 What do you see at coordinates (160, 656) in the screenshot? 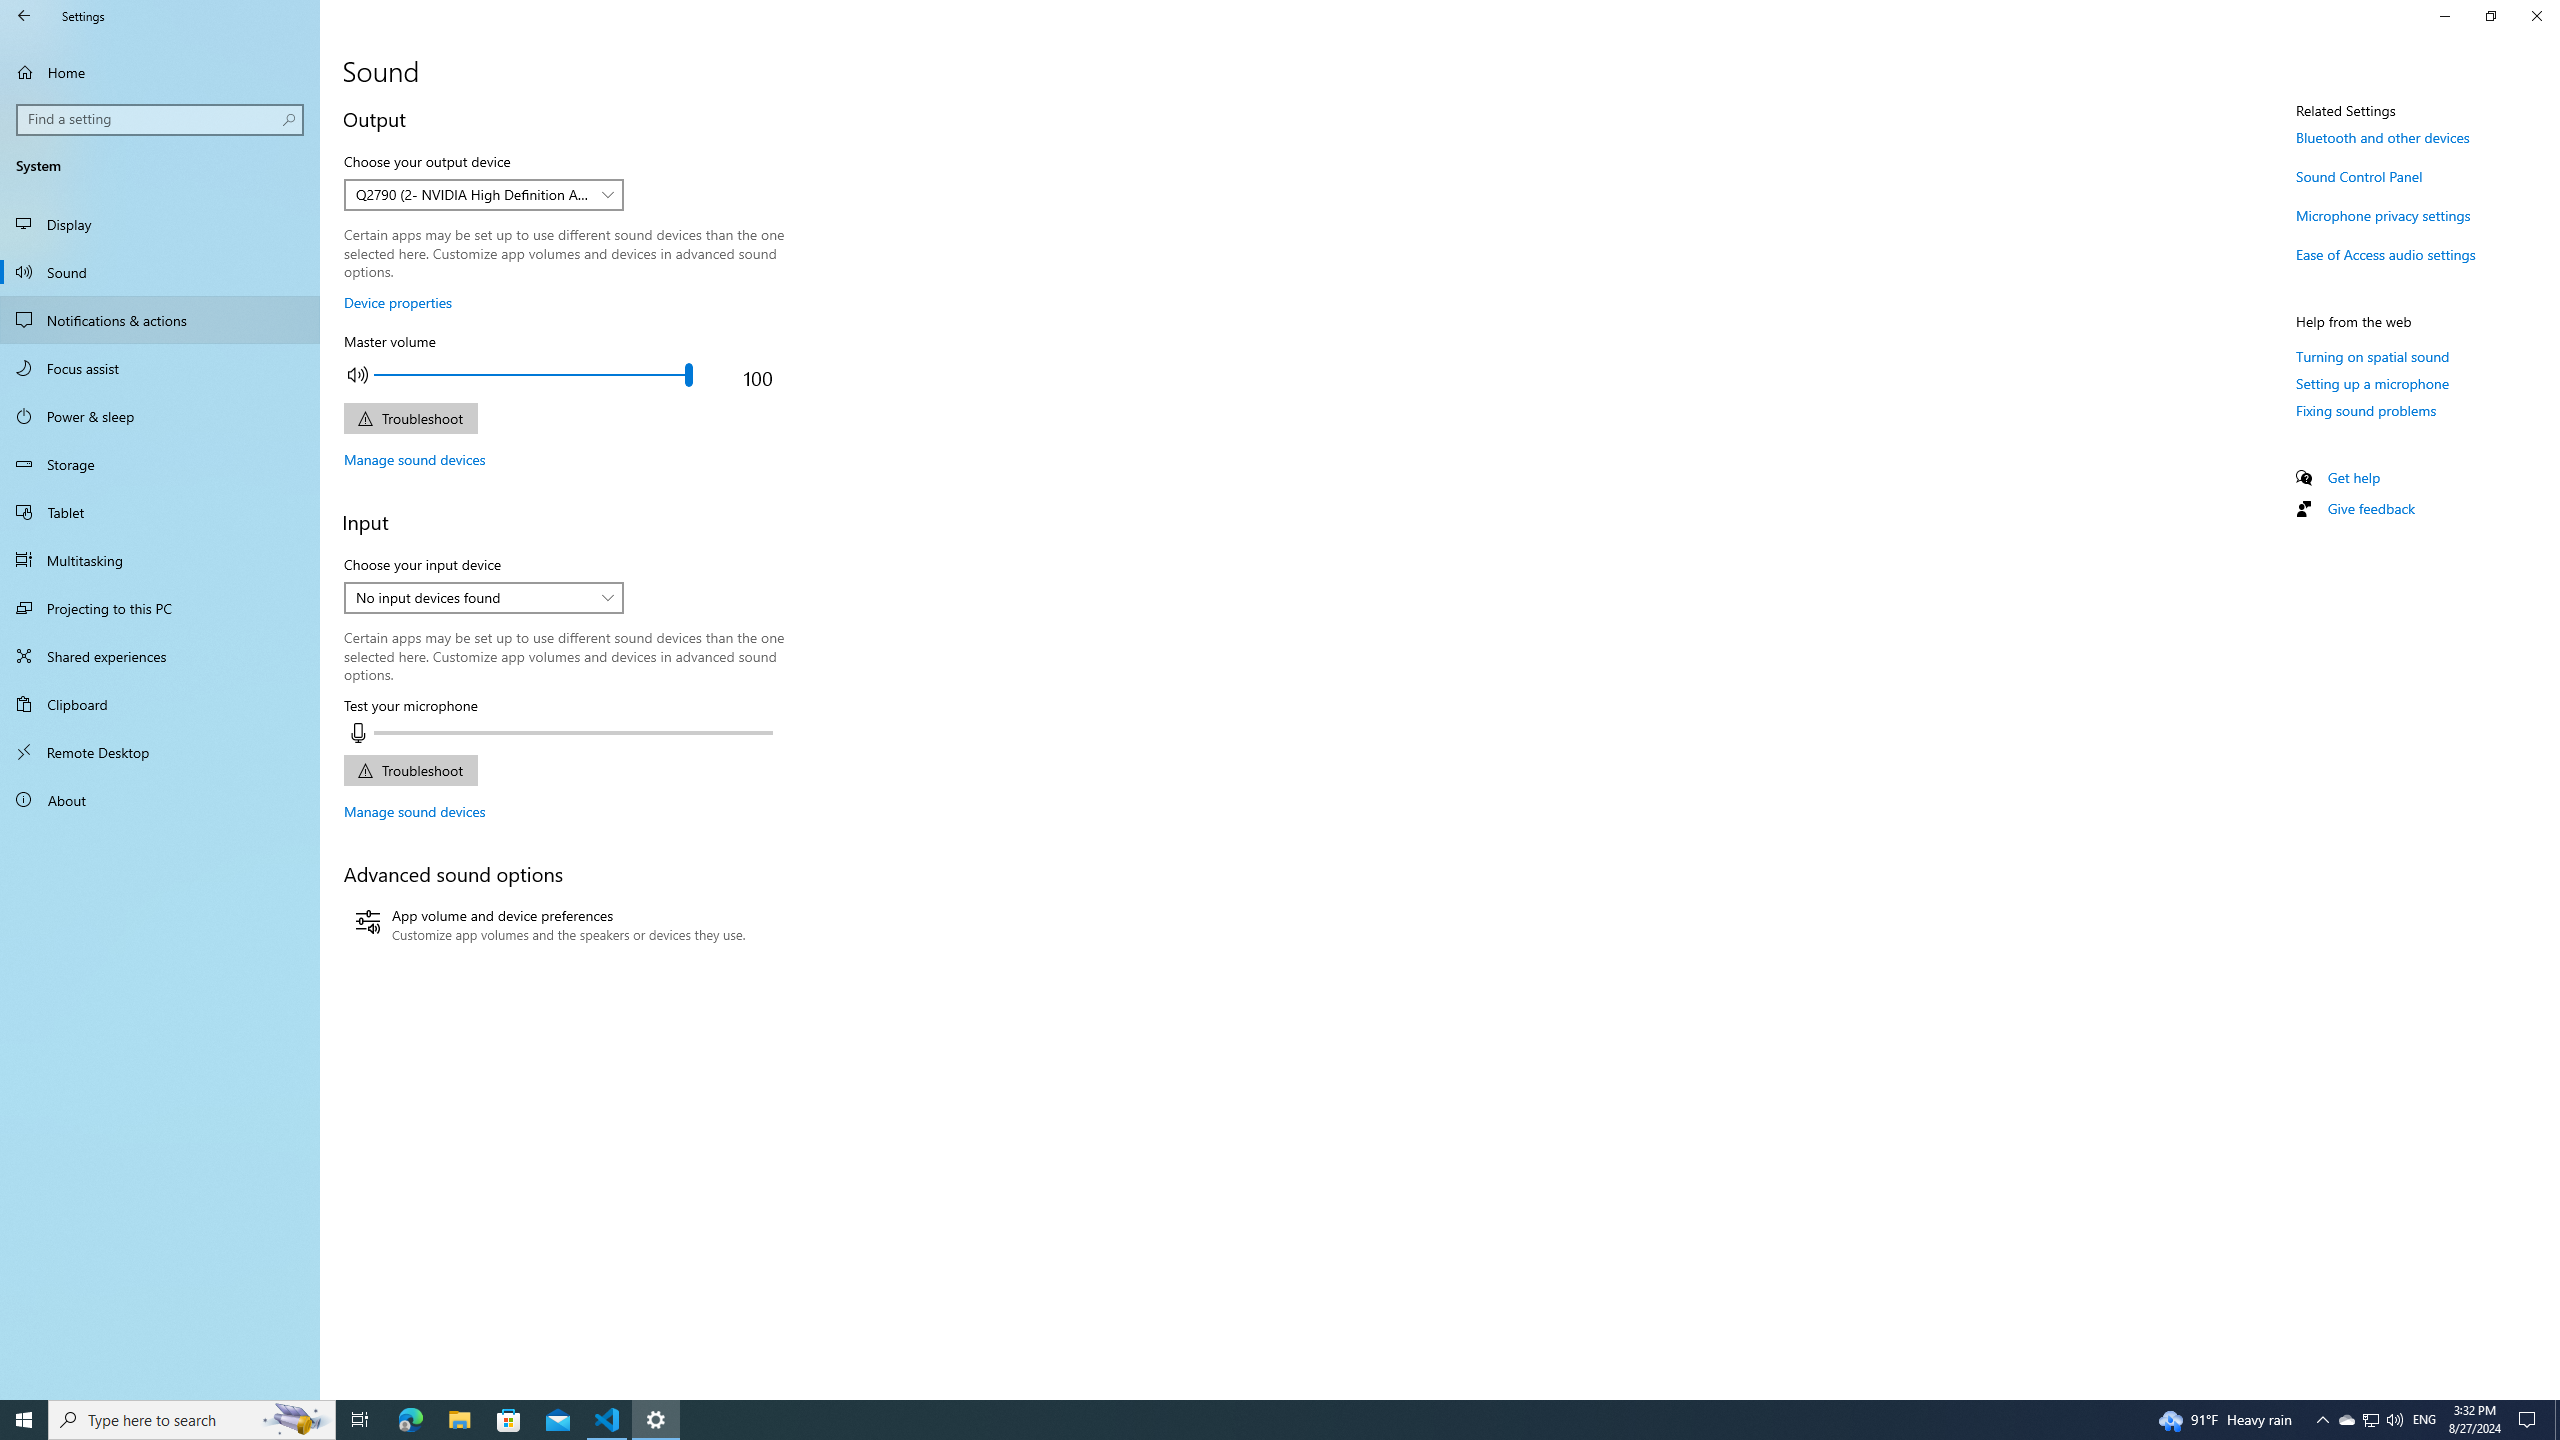
I see `Shared experiences` at bounding box center [160, 656].